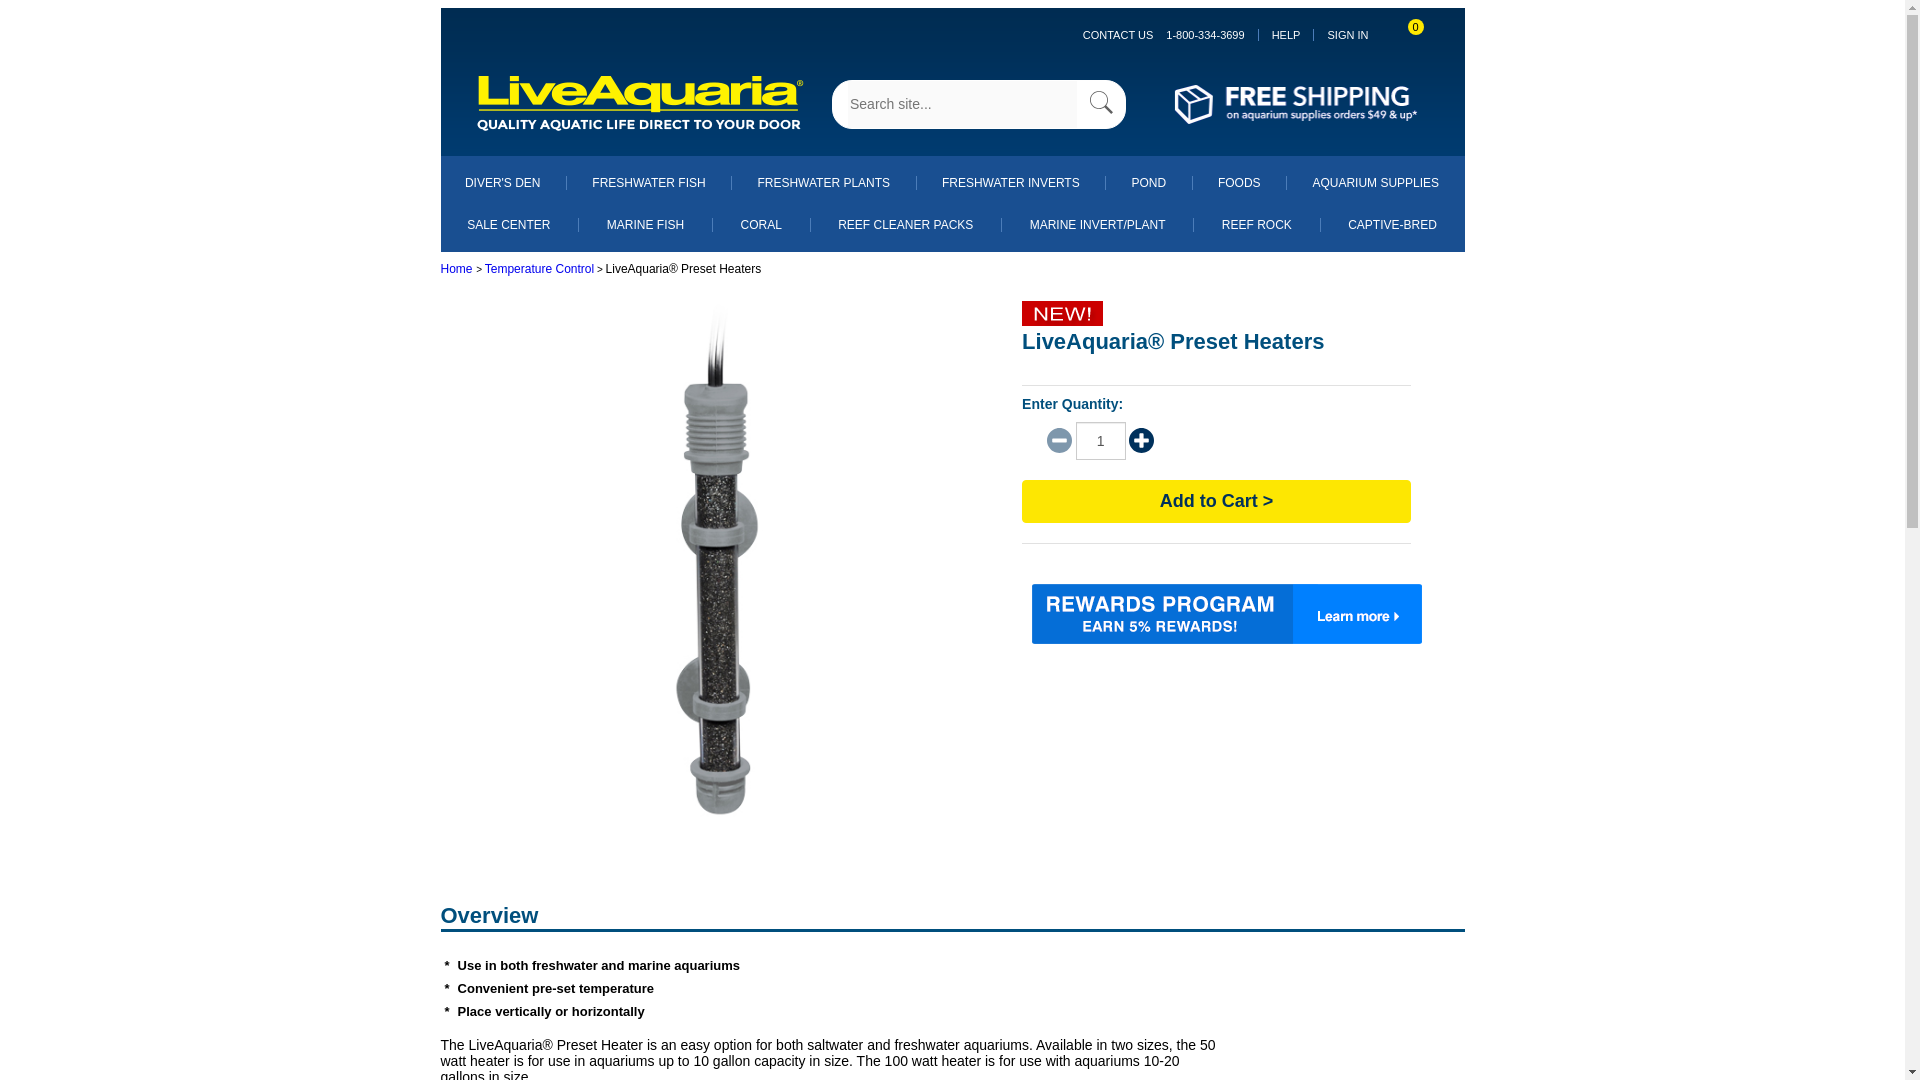 The height and width of the screenshot is (1080, 1920). I want to click on Reef Rock, so click(1256, 225).